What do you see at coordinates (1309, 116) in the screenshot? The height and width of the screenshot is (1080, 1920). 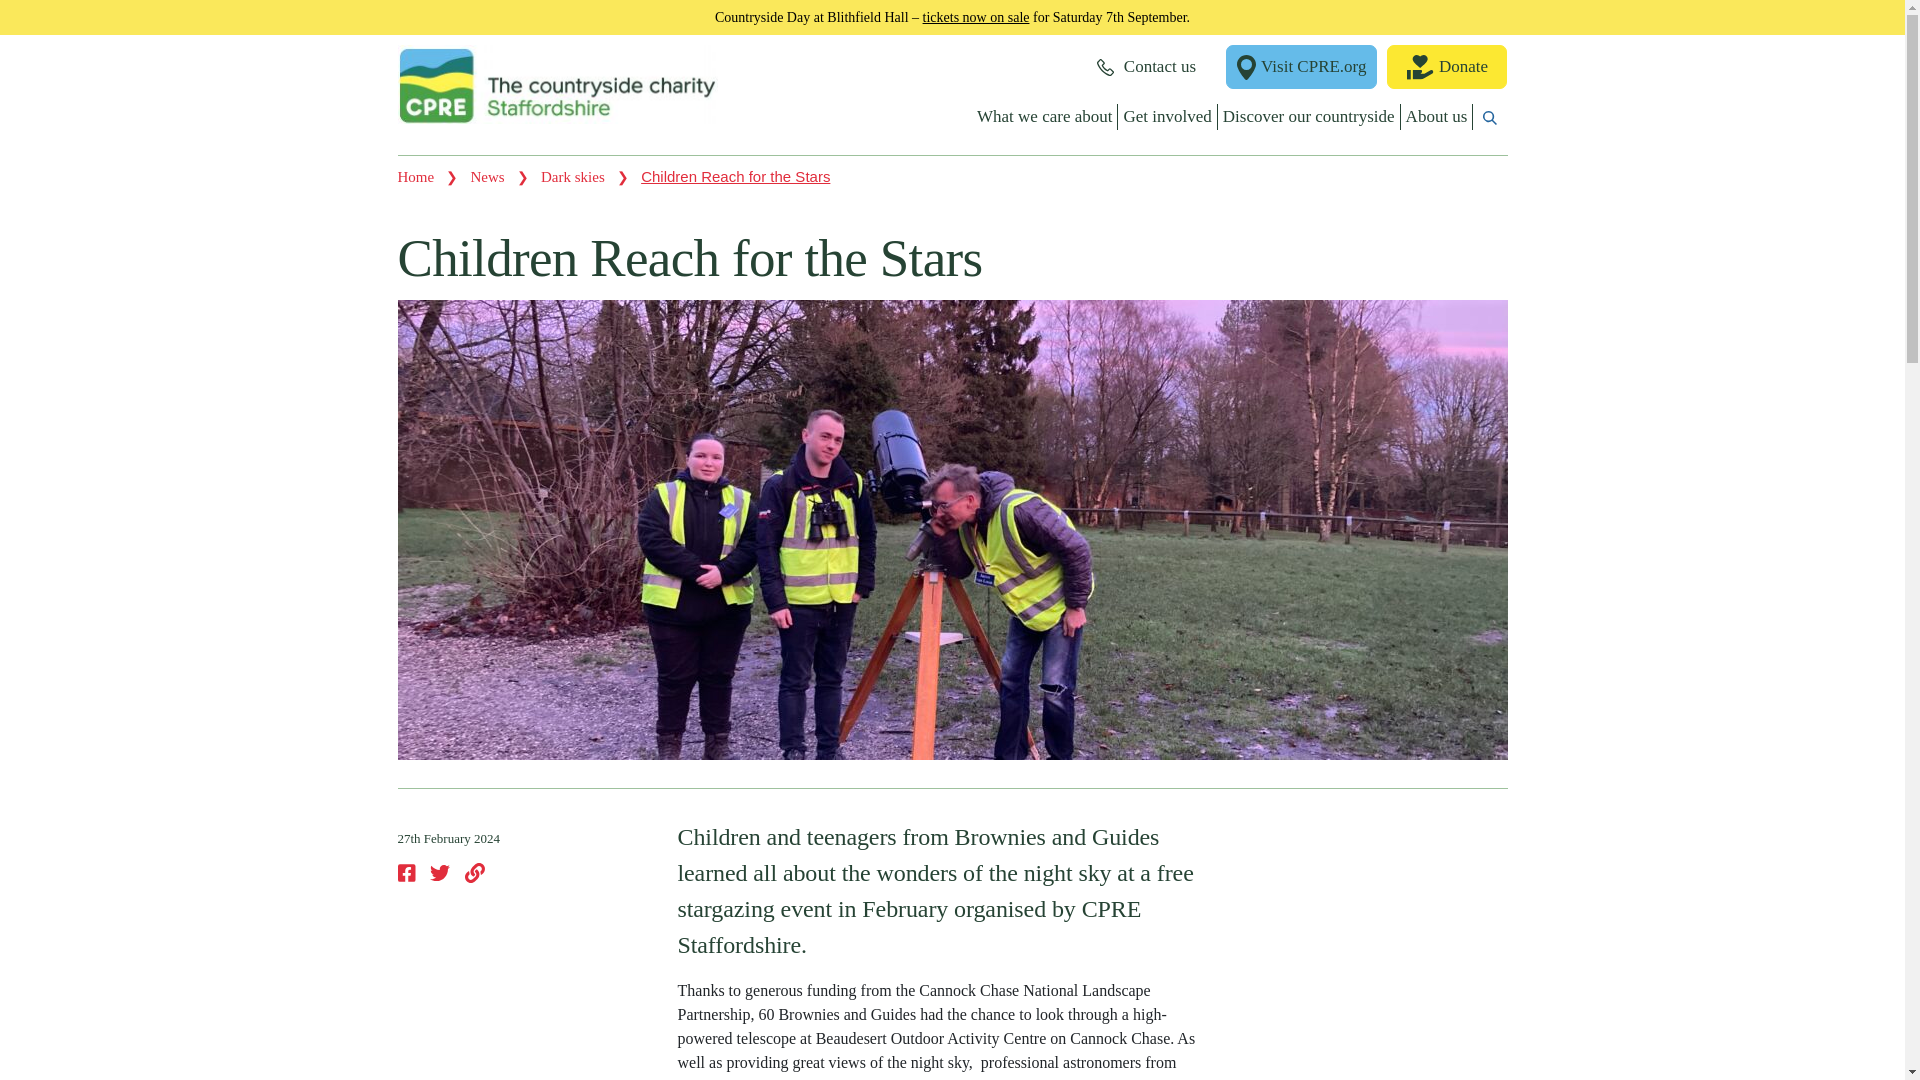 I see `Discover our countryside` at bounding box center [1309, 116].